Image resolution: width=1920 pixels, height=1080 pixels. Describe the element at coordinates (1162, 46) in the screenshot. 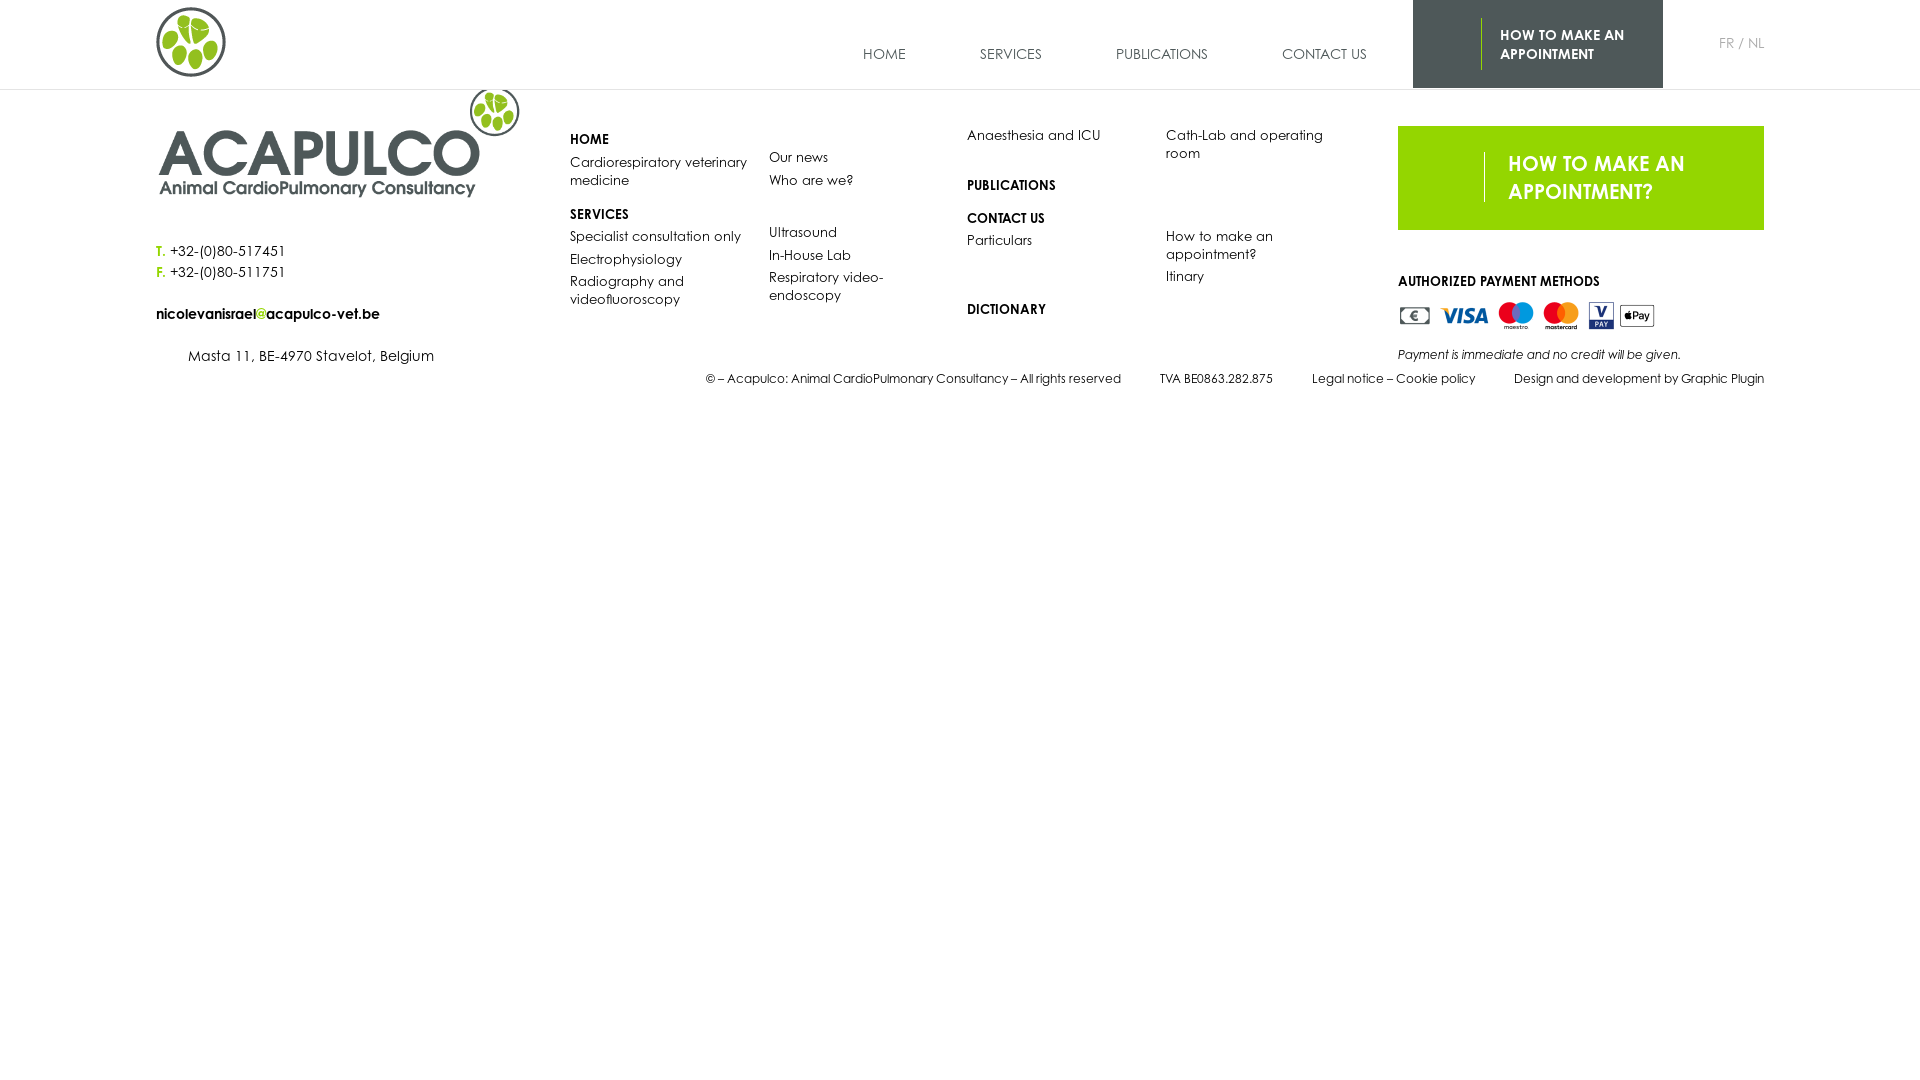

I see `PUBLICATIONS` at that location.